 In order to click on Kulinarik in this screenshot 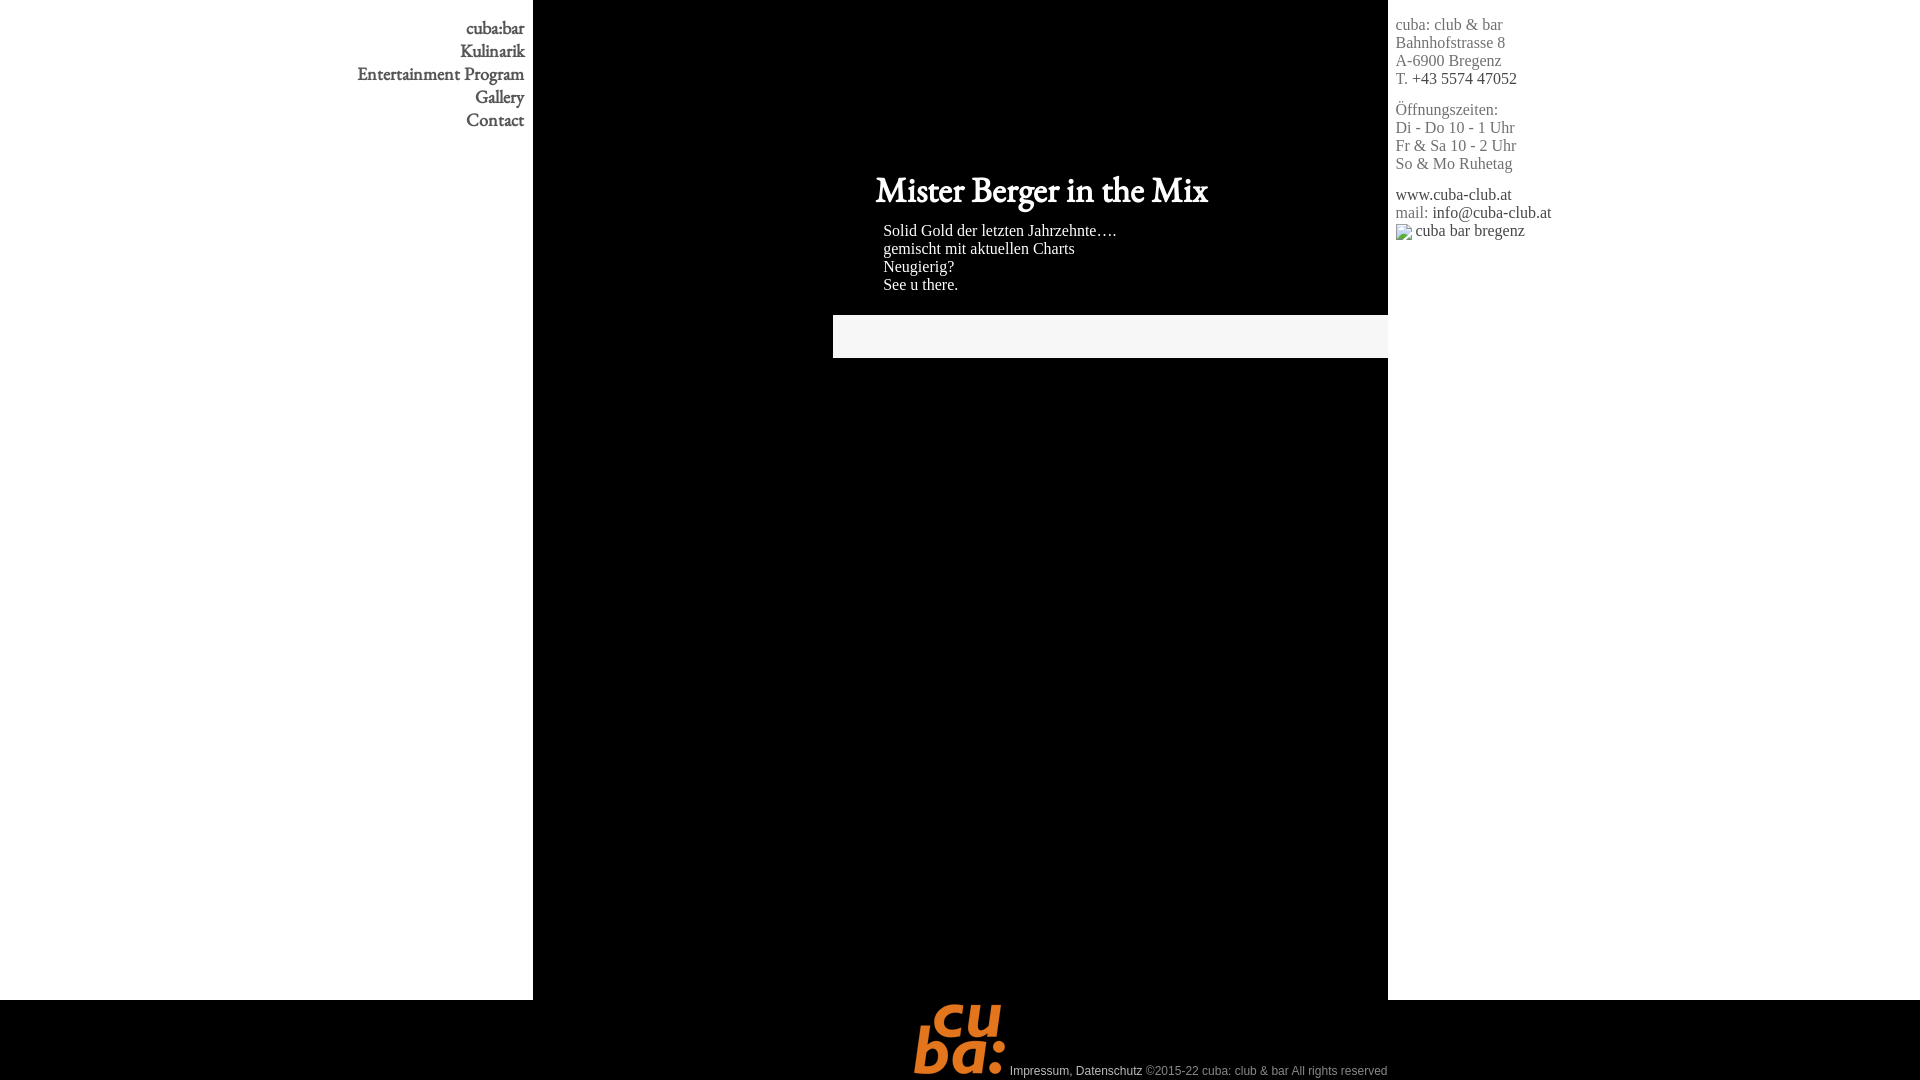, I will do `click(444, 50)`.